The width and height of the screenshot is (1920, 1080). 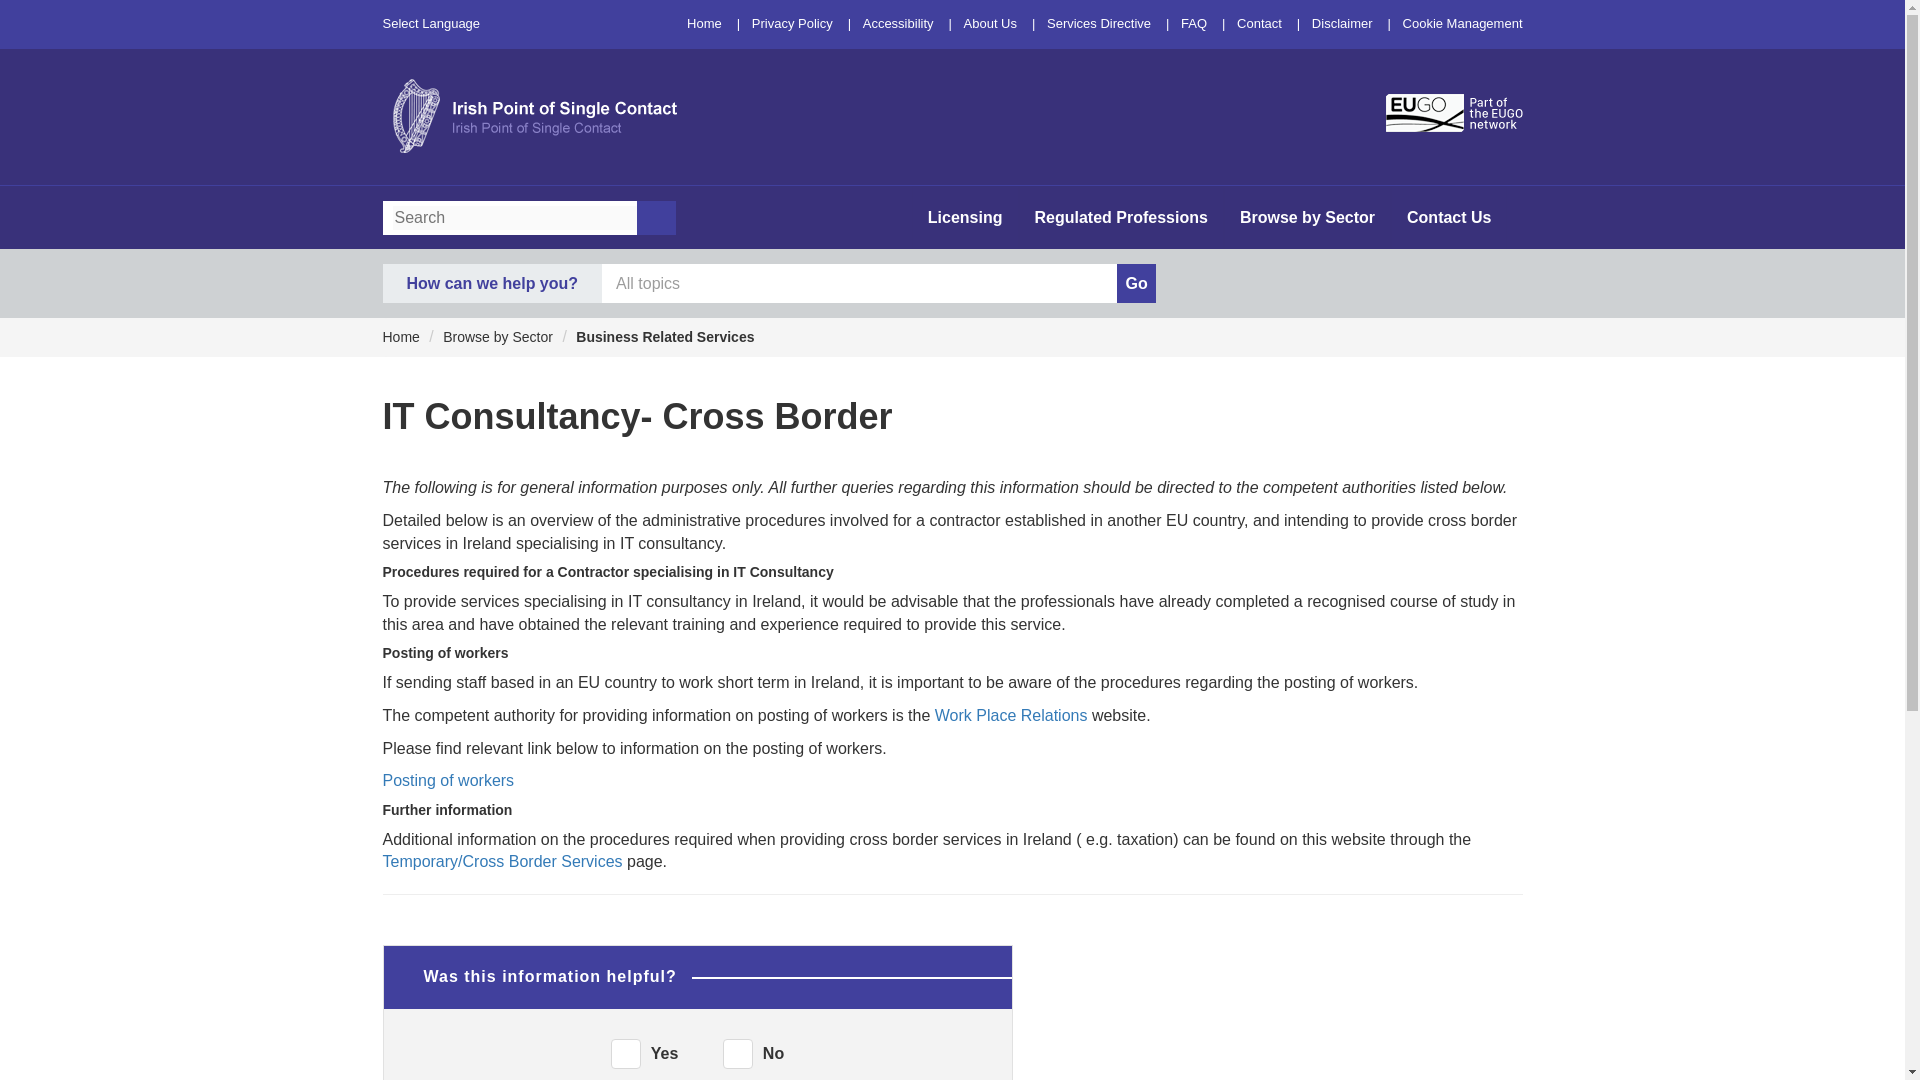 I want to click on Contact, so click(x=1259, y=24).